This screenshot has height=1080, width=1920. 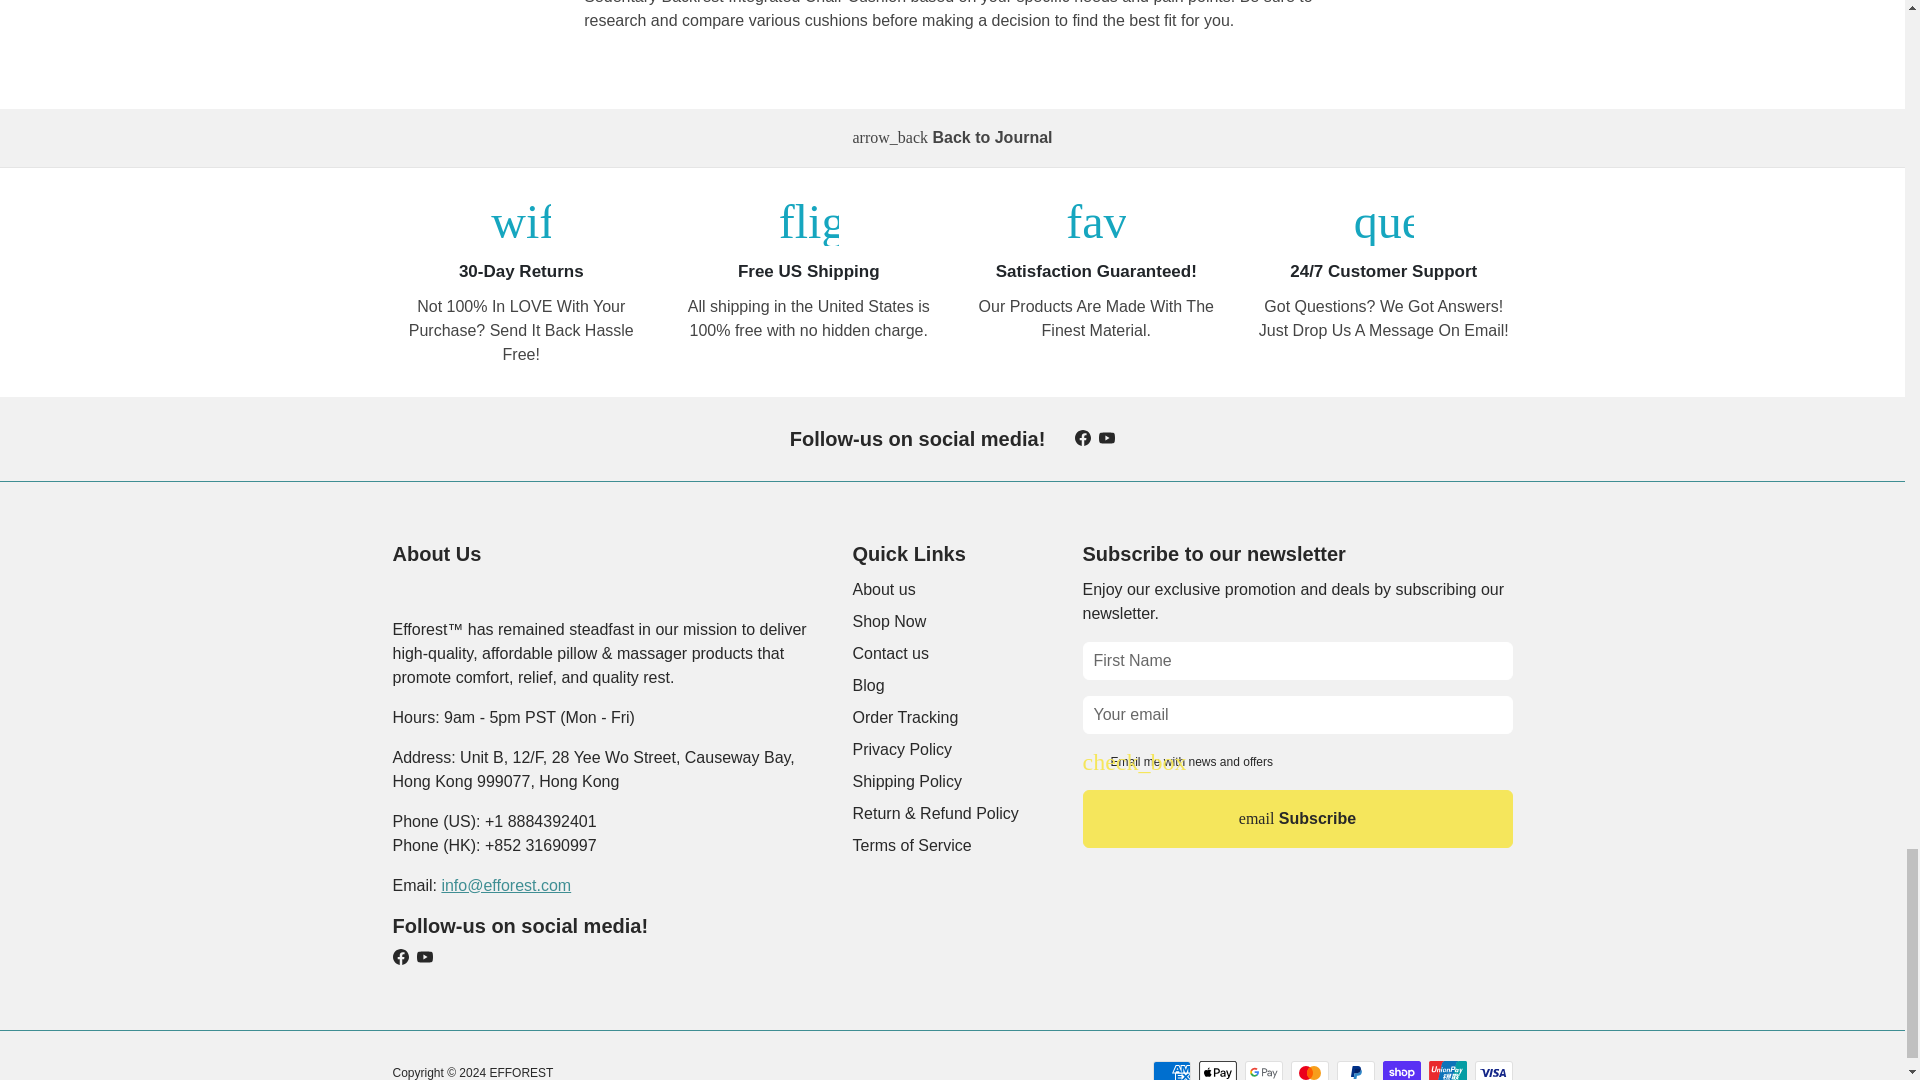 What do you see at coordinates (1355, 1070) in the screenshot?
I see `PayPal` at bounding box center [1355, 1070].